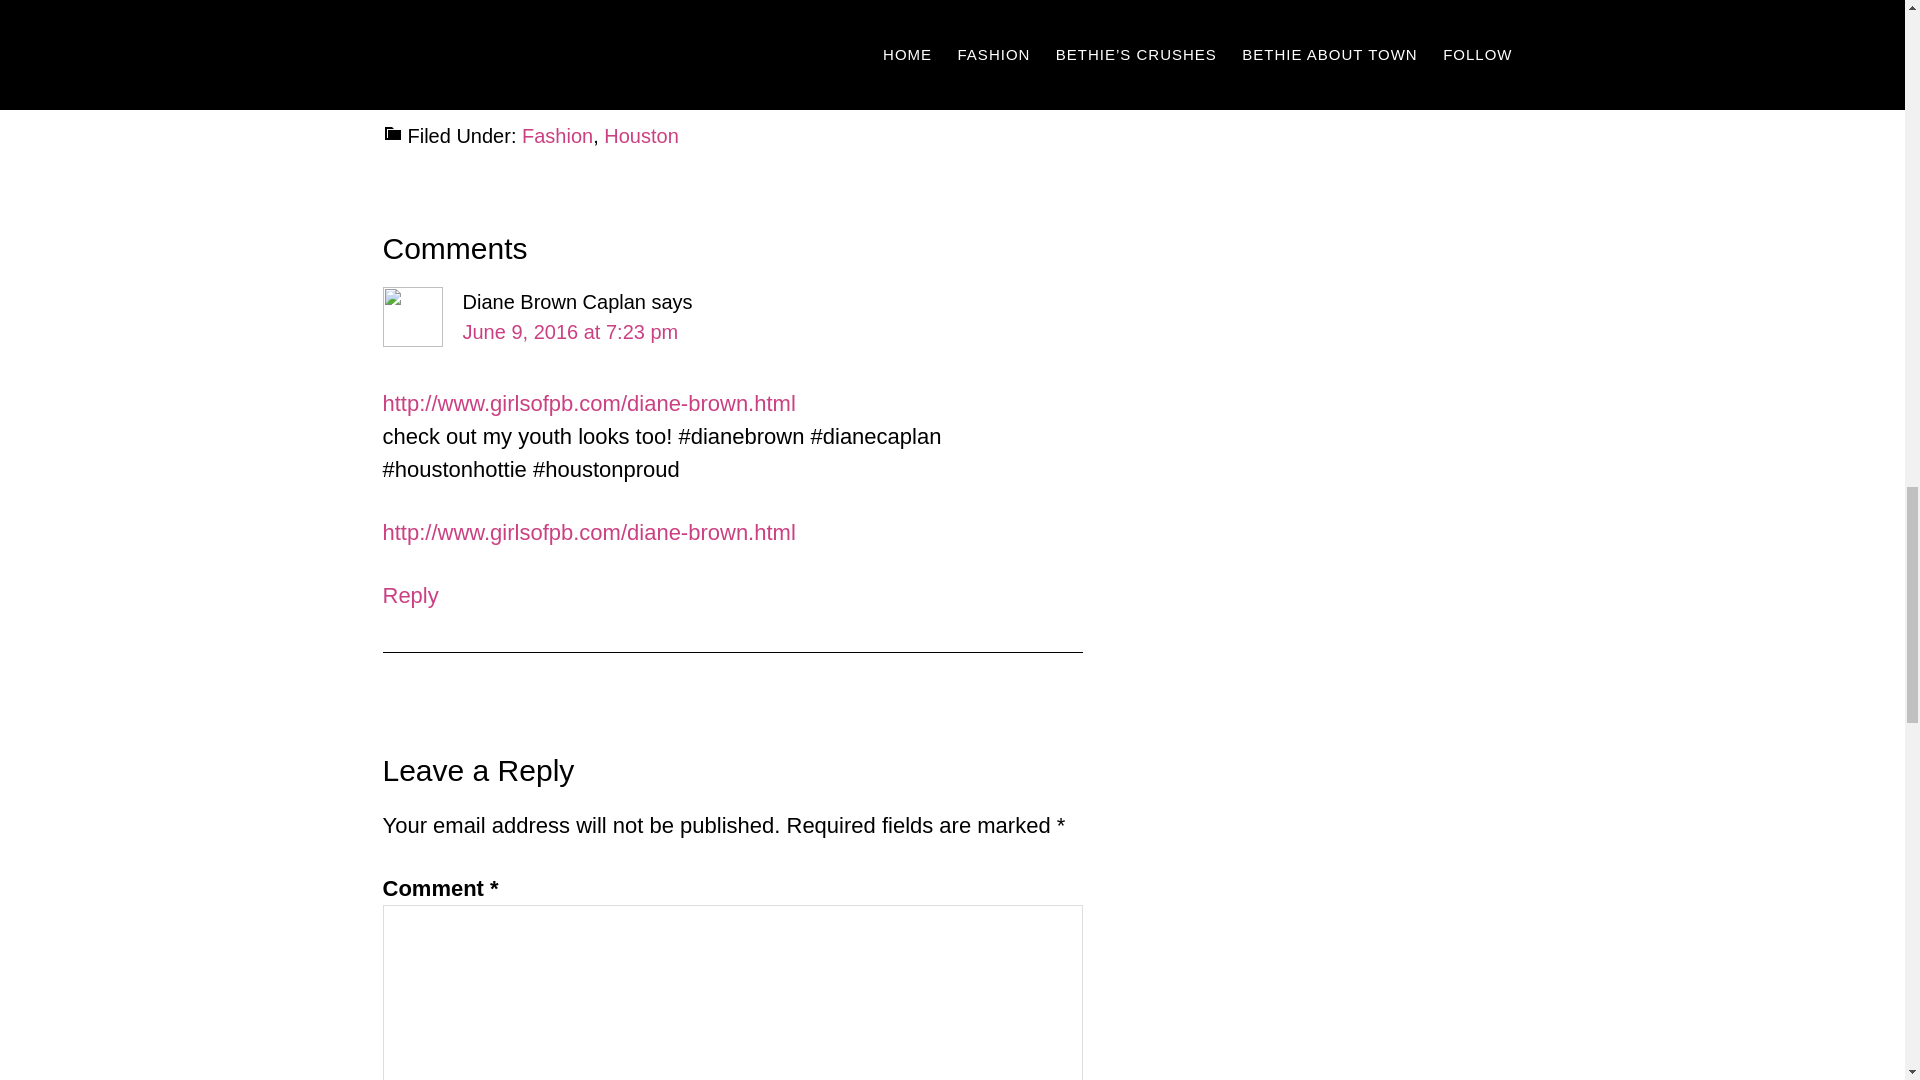 This screenshot has width=1920, height=1080. What do you see at coordinates (410, 596) in the screenshot?
I see `Reply` at bounding box center [410, 596].